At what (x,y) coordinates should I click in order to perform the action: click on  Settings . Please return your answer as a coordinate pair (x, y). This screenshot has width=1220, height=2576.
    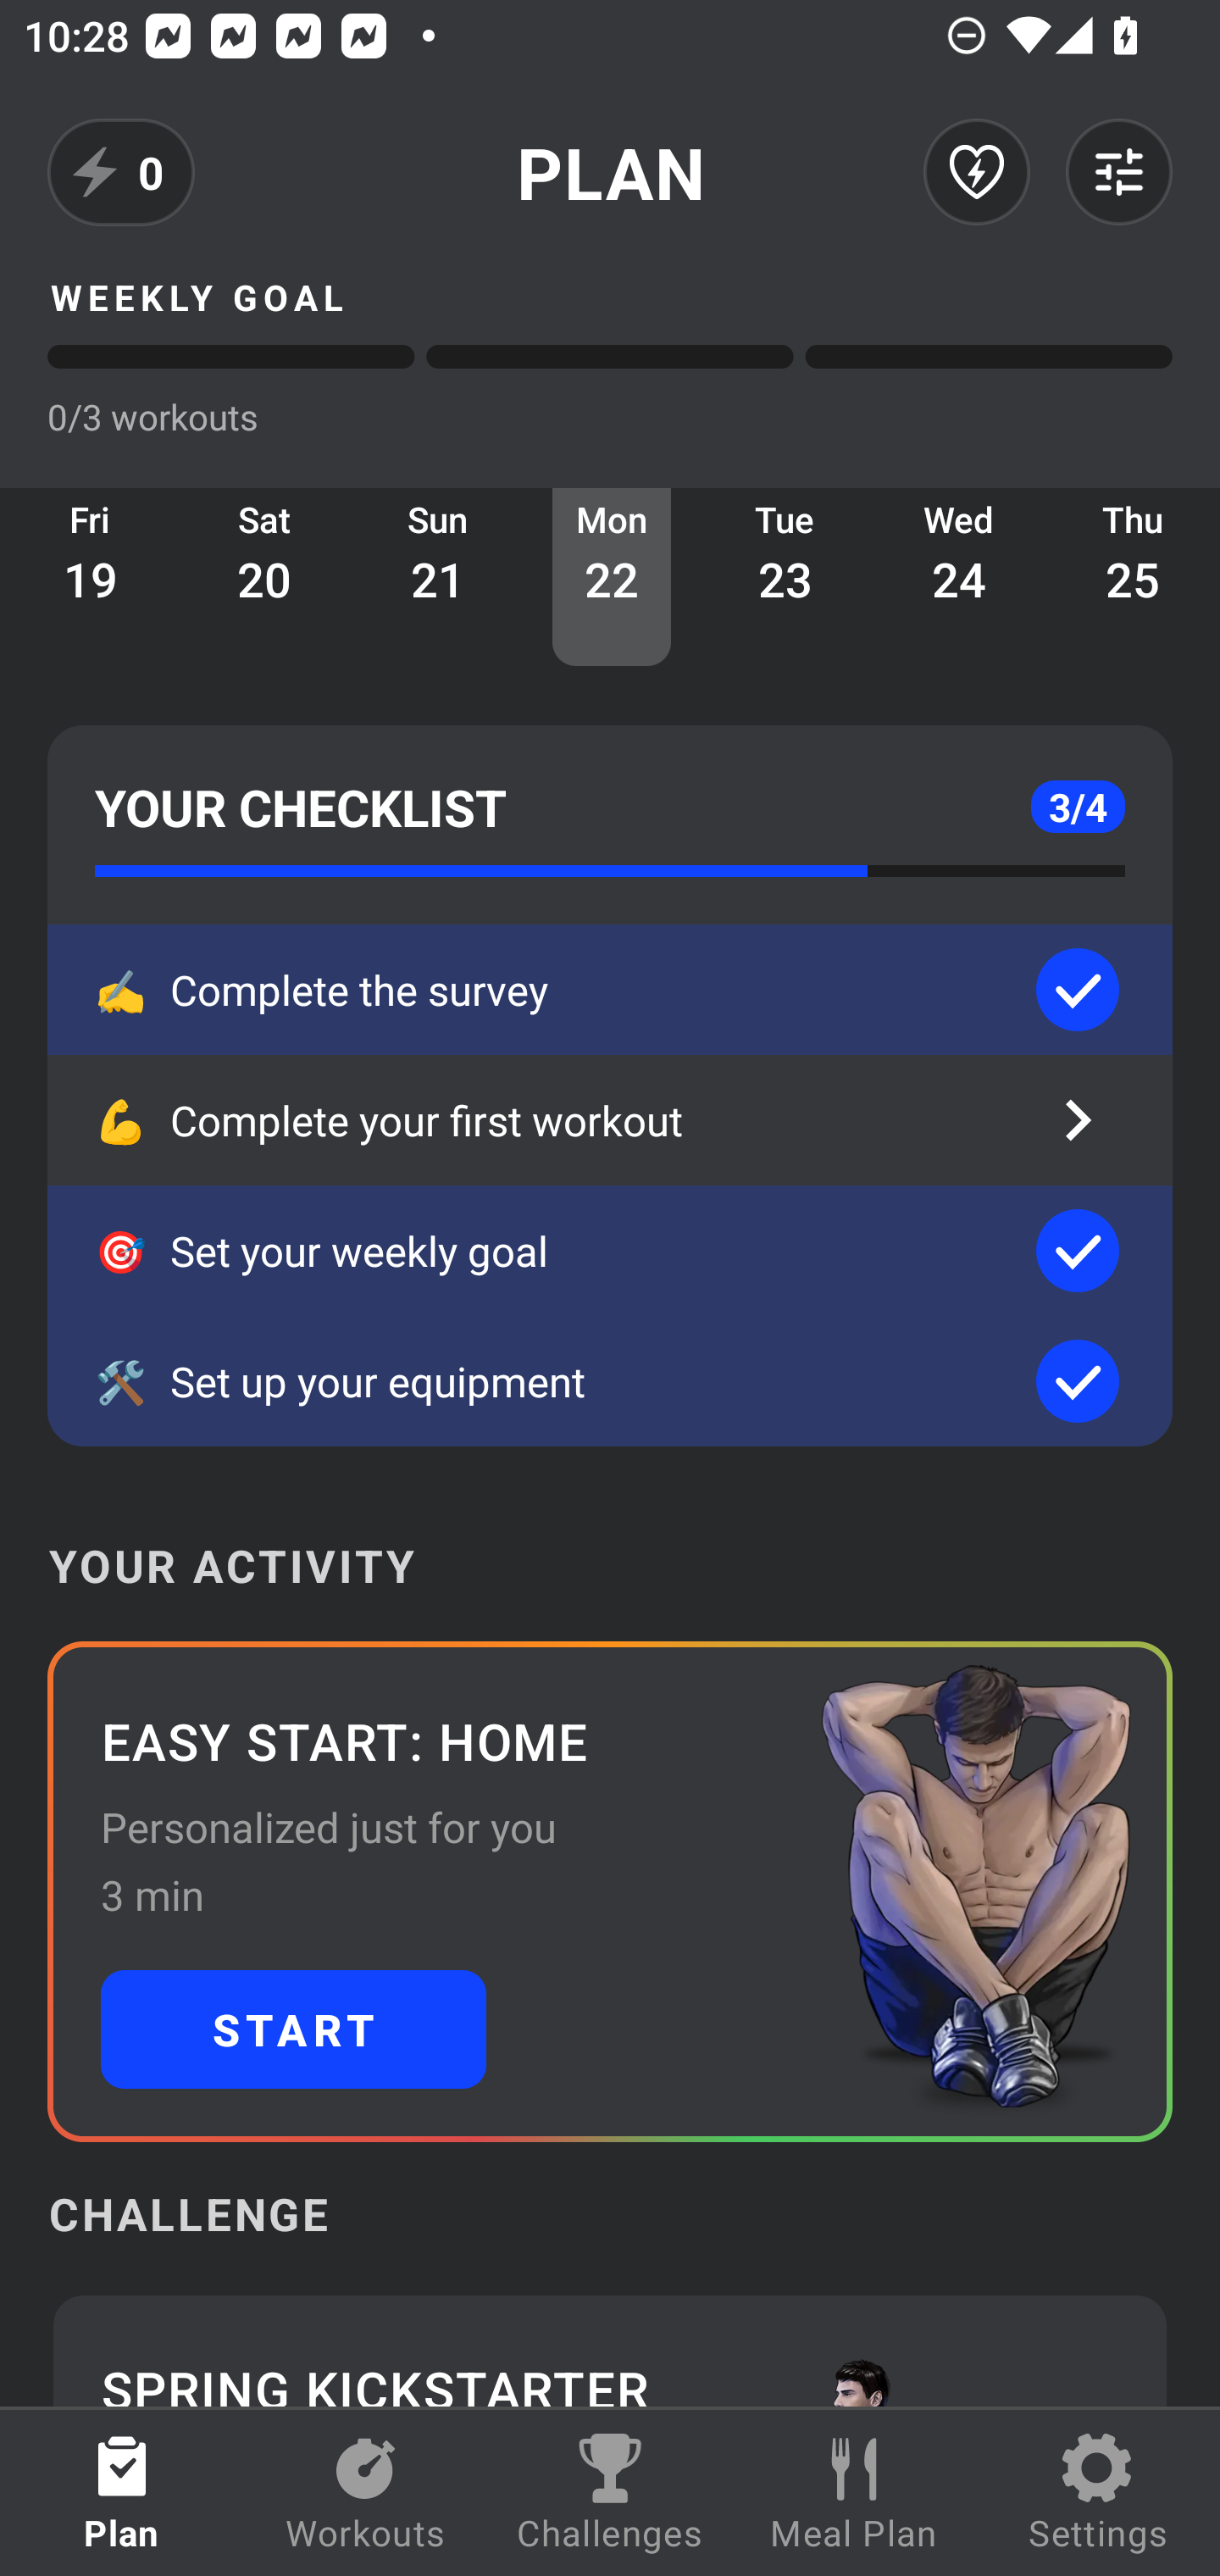
    Looking at the image, I should click on (1098, 2493).